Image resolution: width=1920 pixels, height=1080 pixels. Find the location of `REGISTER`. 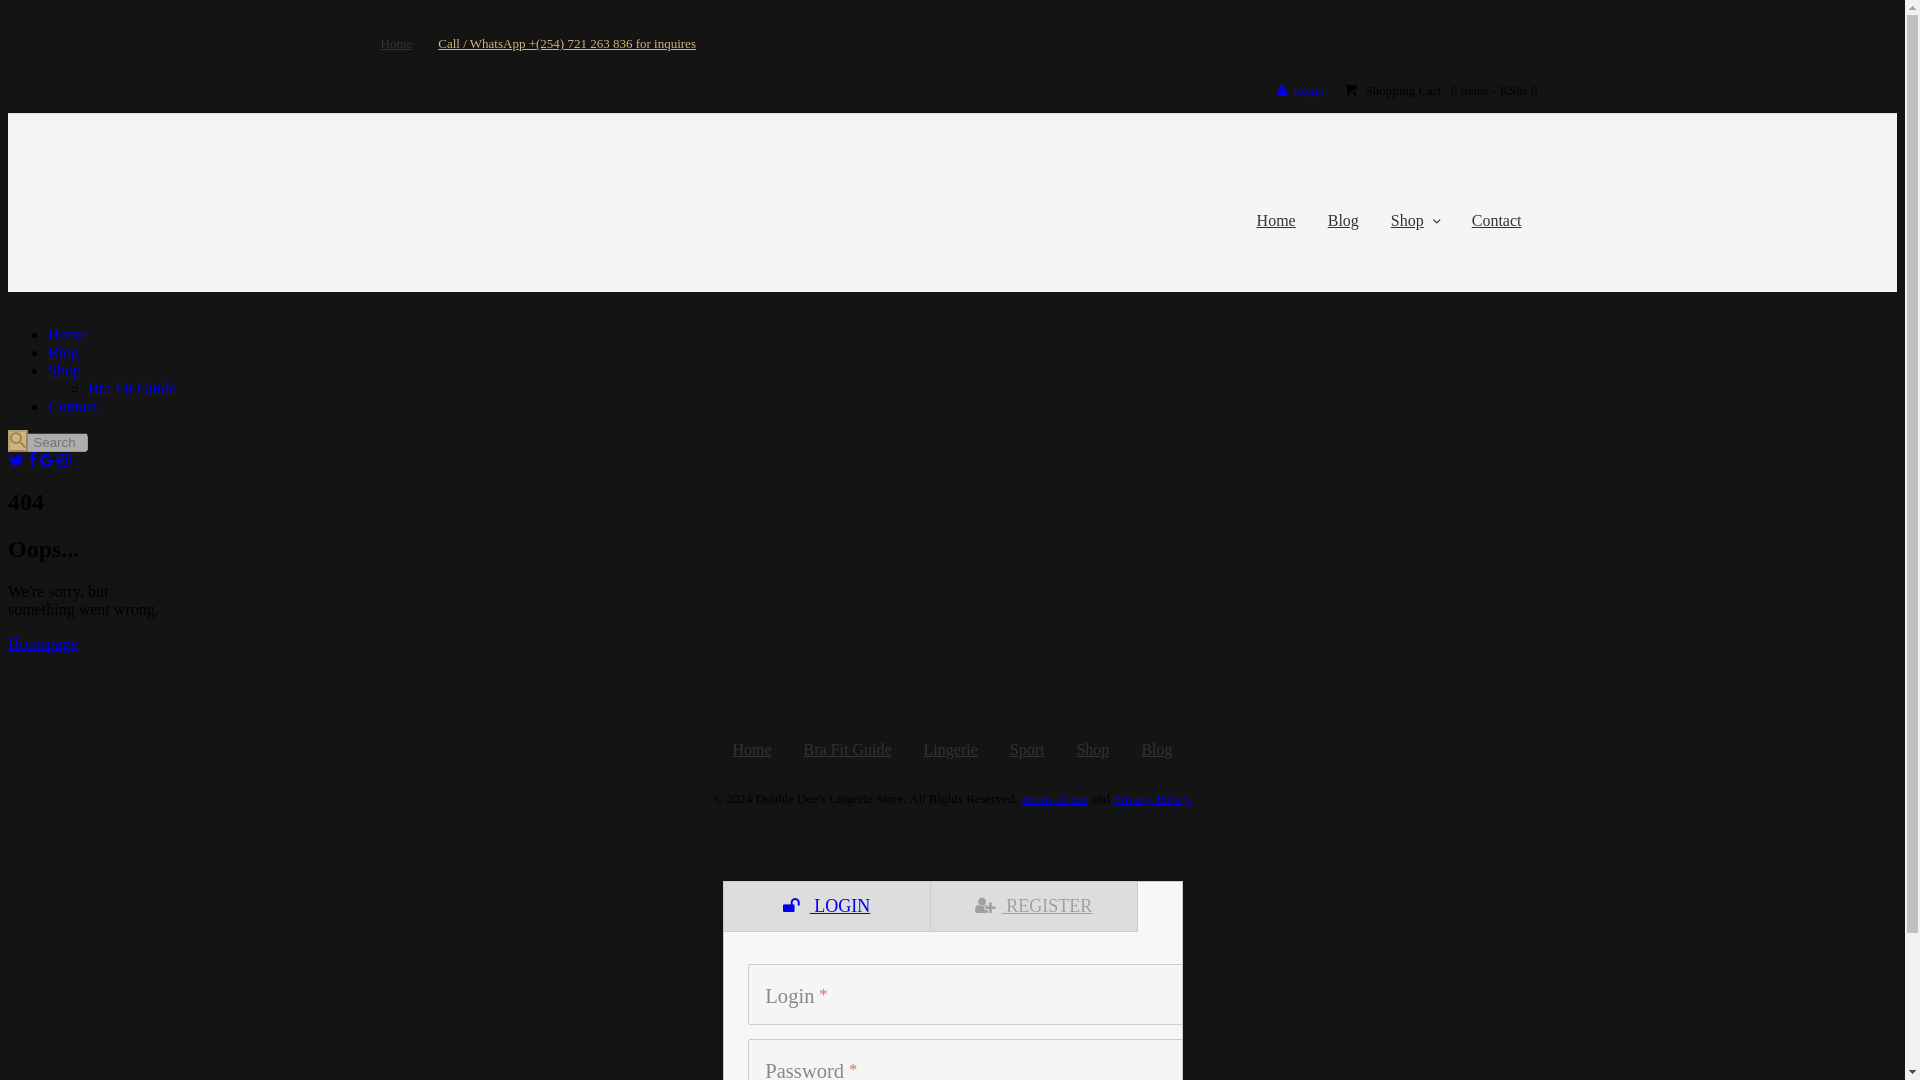

REGISTER is located at coordinates (1032, 906).